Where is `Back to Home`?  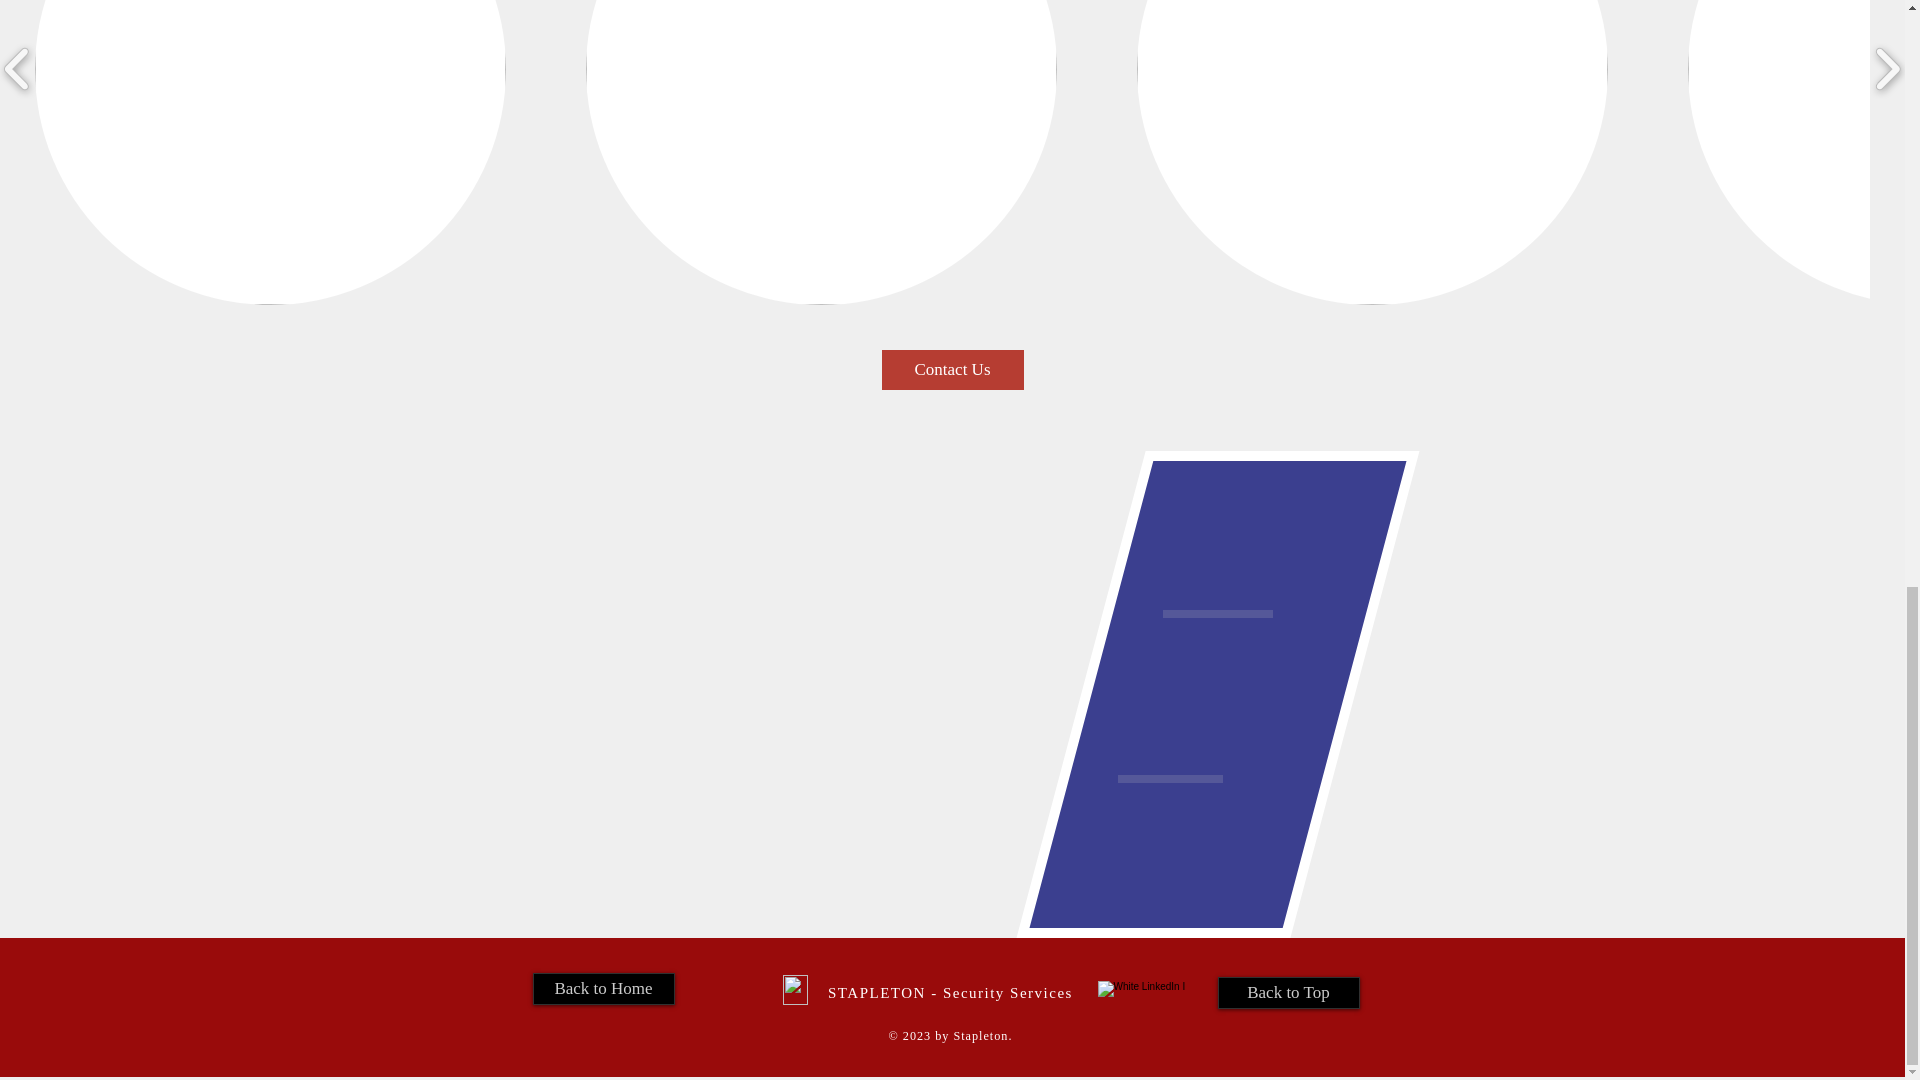 Back to Home is located at coordinates (602, 988).